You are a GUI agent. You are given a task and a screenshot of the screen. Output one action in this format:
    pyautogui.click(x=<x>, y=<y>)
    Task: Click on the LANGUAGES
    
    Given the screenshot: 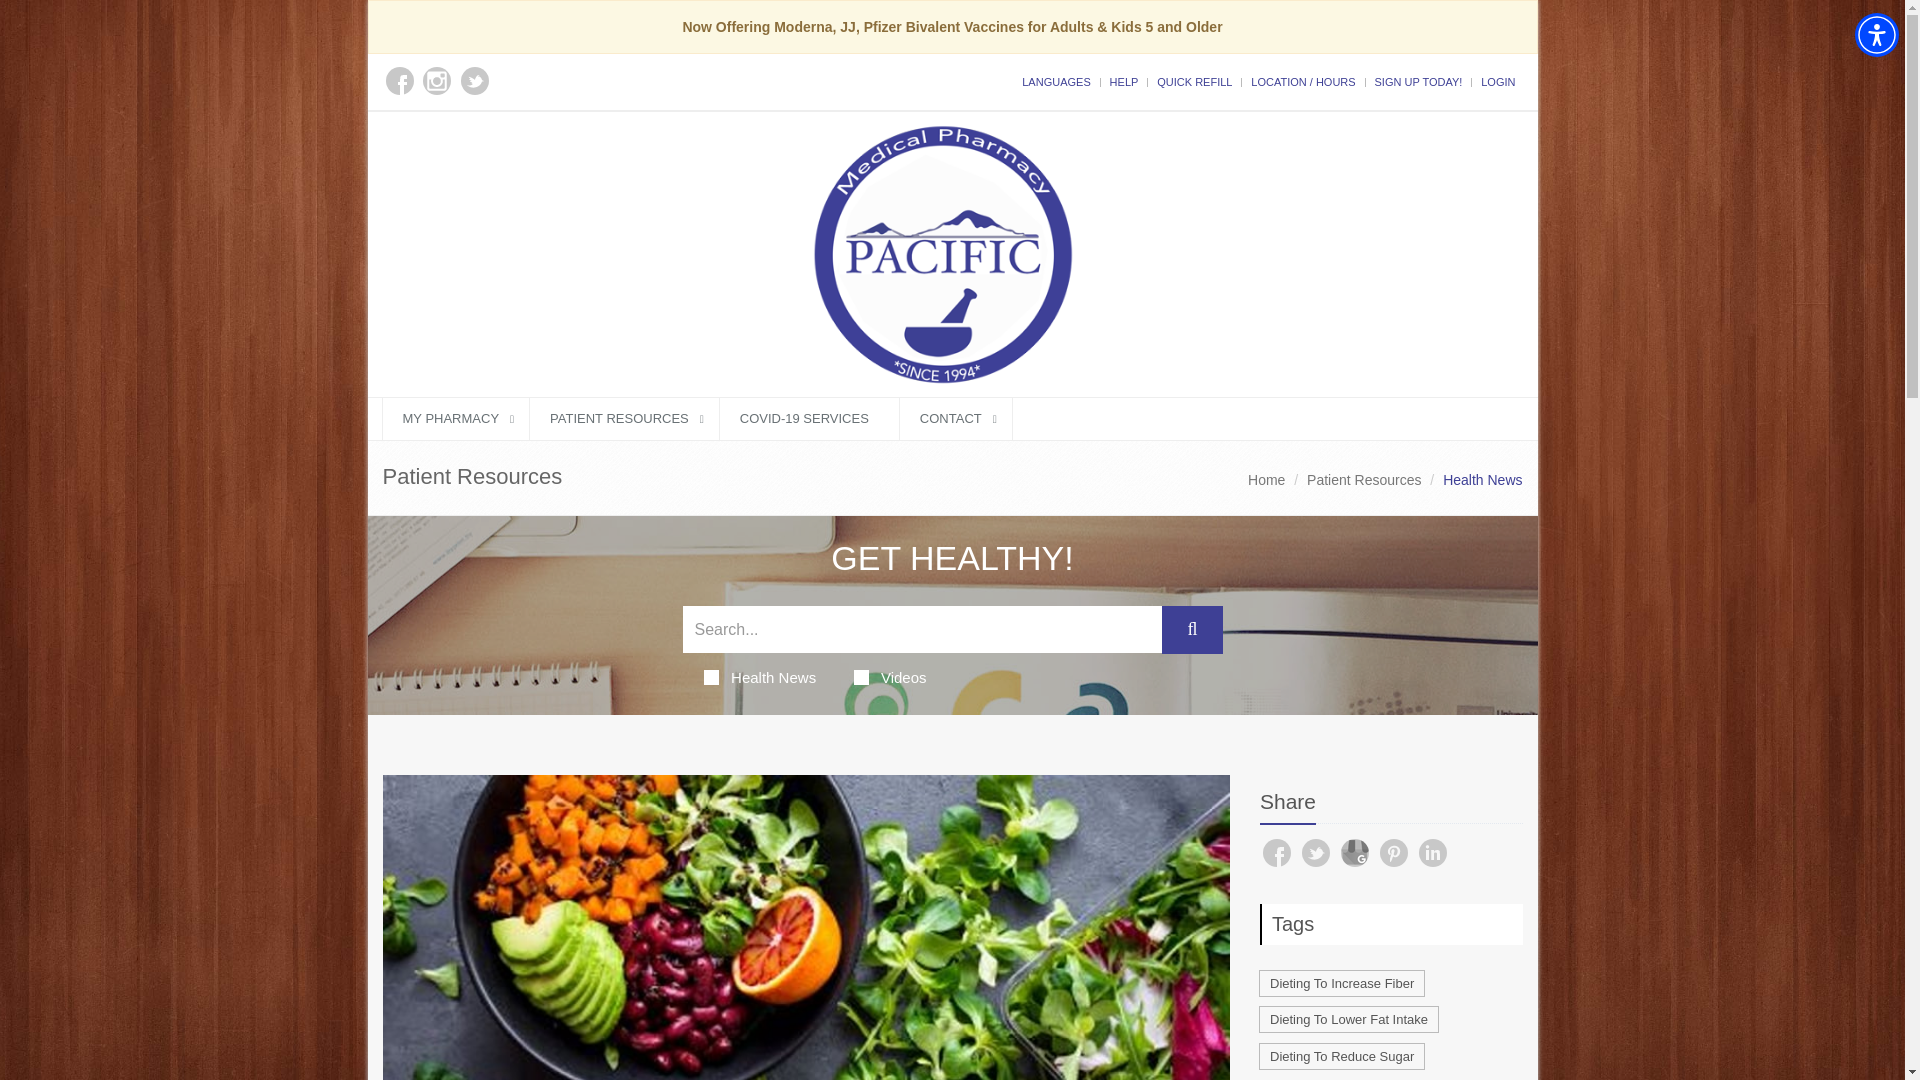 What is the action you would take?
    pyautogui.click(x=1056, y=81)
    